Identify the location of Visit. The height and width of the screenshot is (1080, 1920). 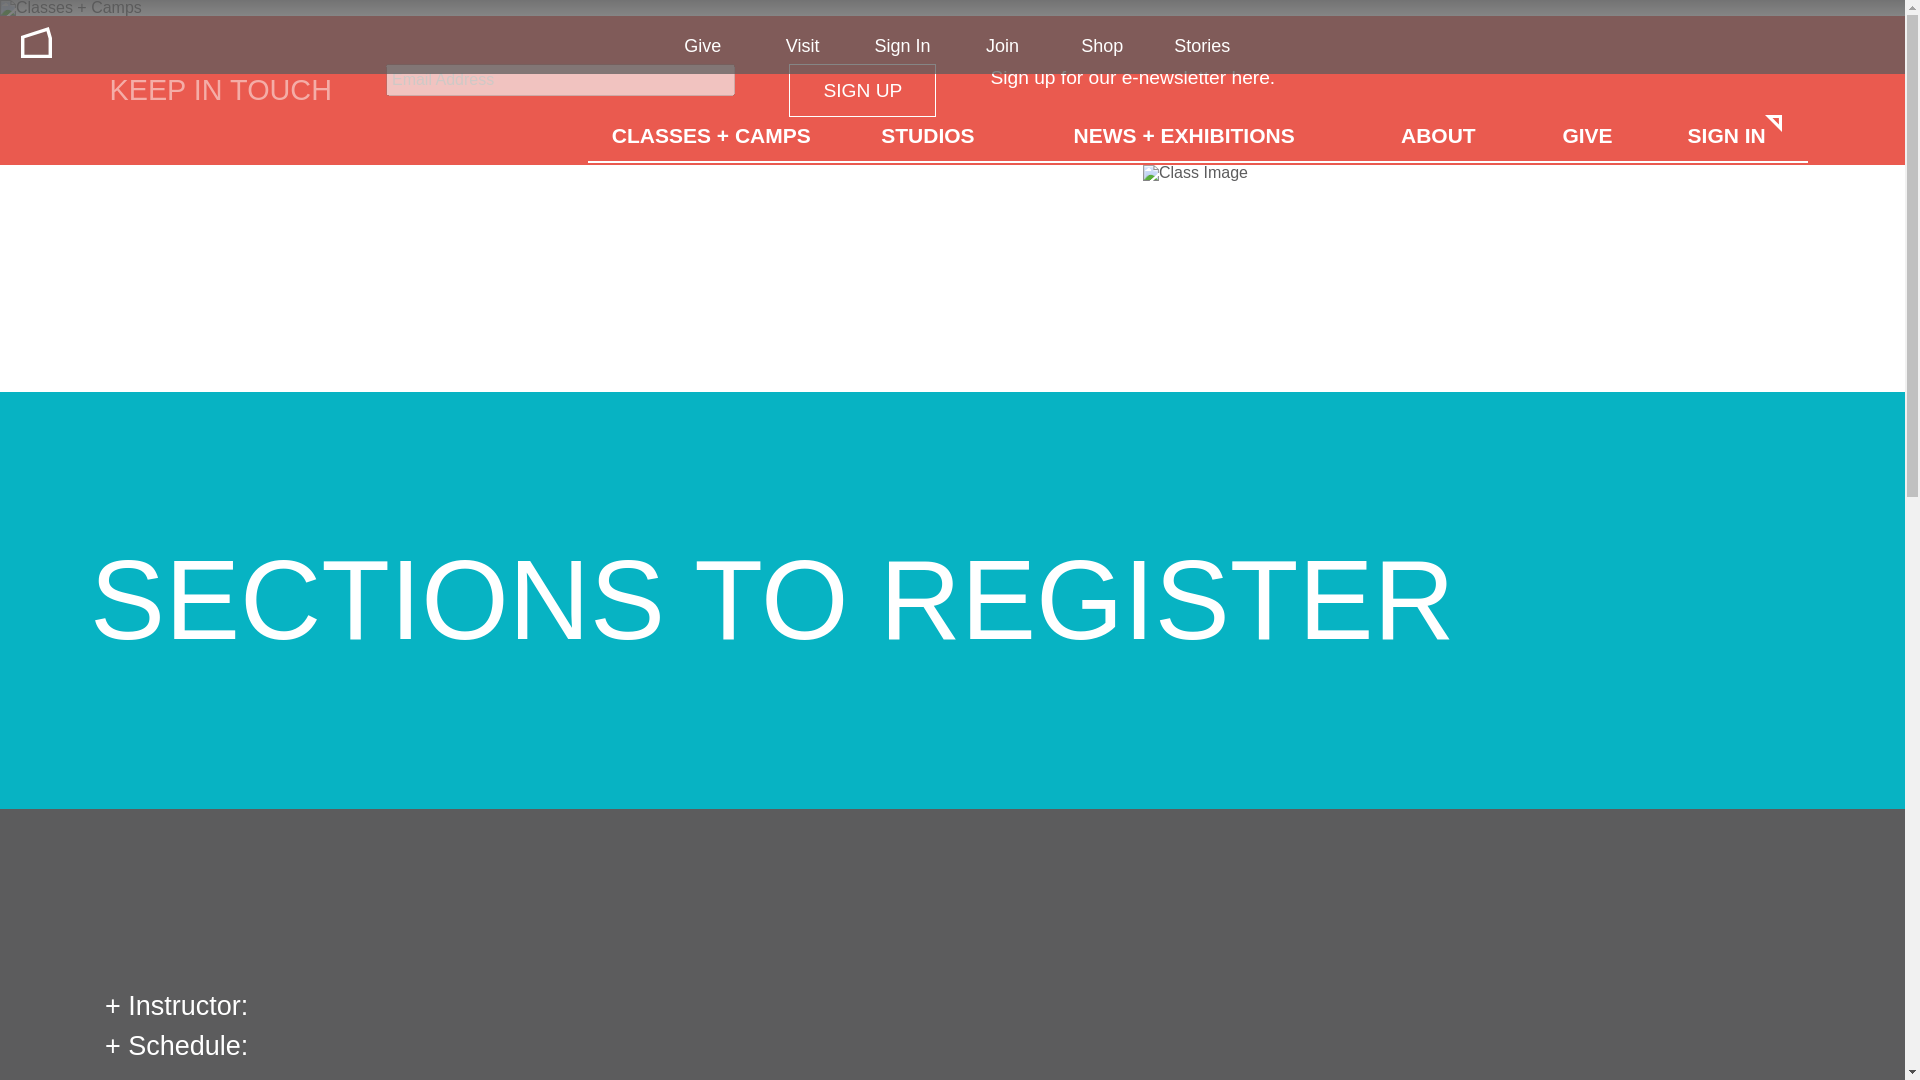
(802, 46).